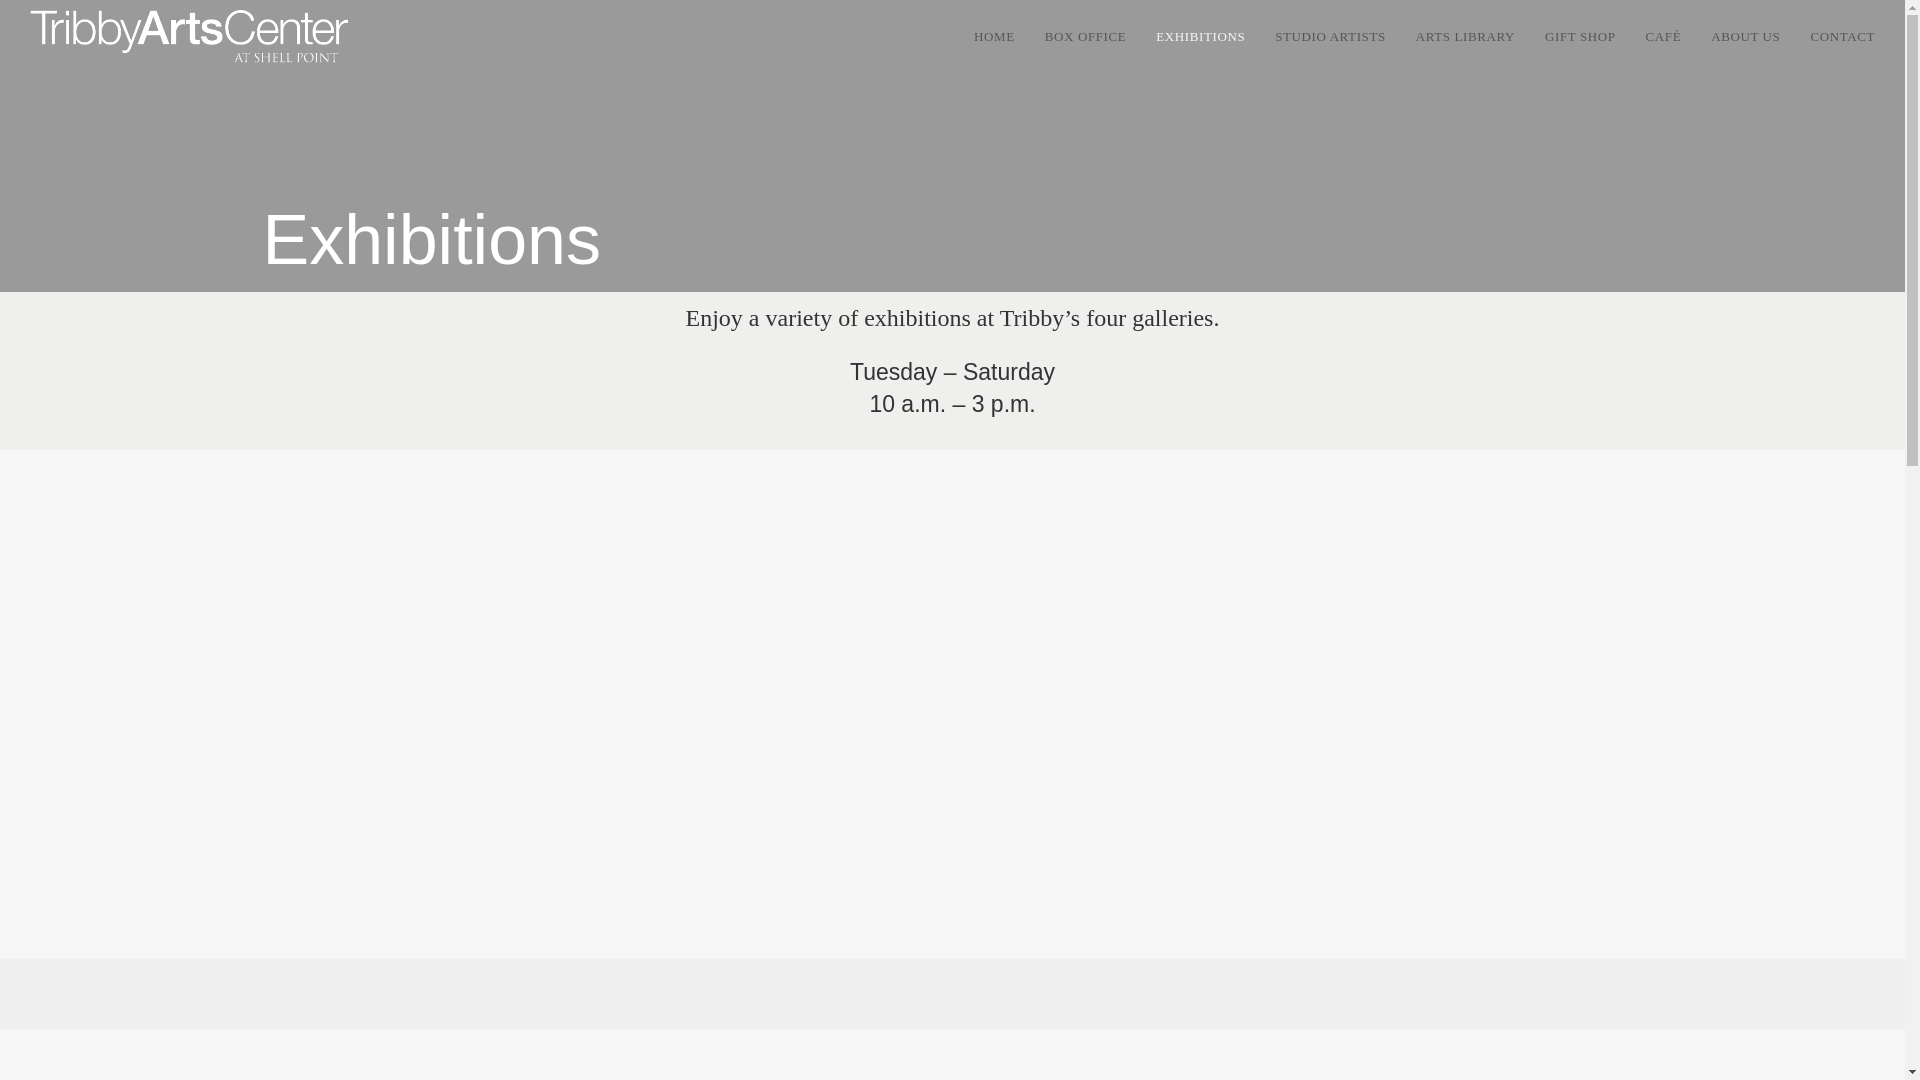 The width and height of the screenshot is (1920, 1080). What do you see at coordinates (1200, 37) in the screenshot?
I see `EXHIBITIONS` at bounding box center [1200, 37].